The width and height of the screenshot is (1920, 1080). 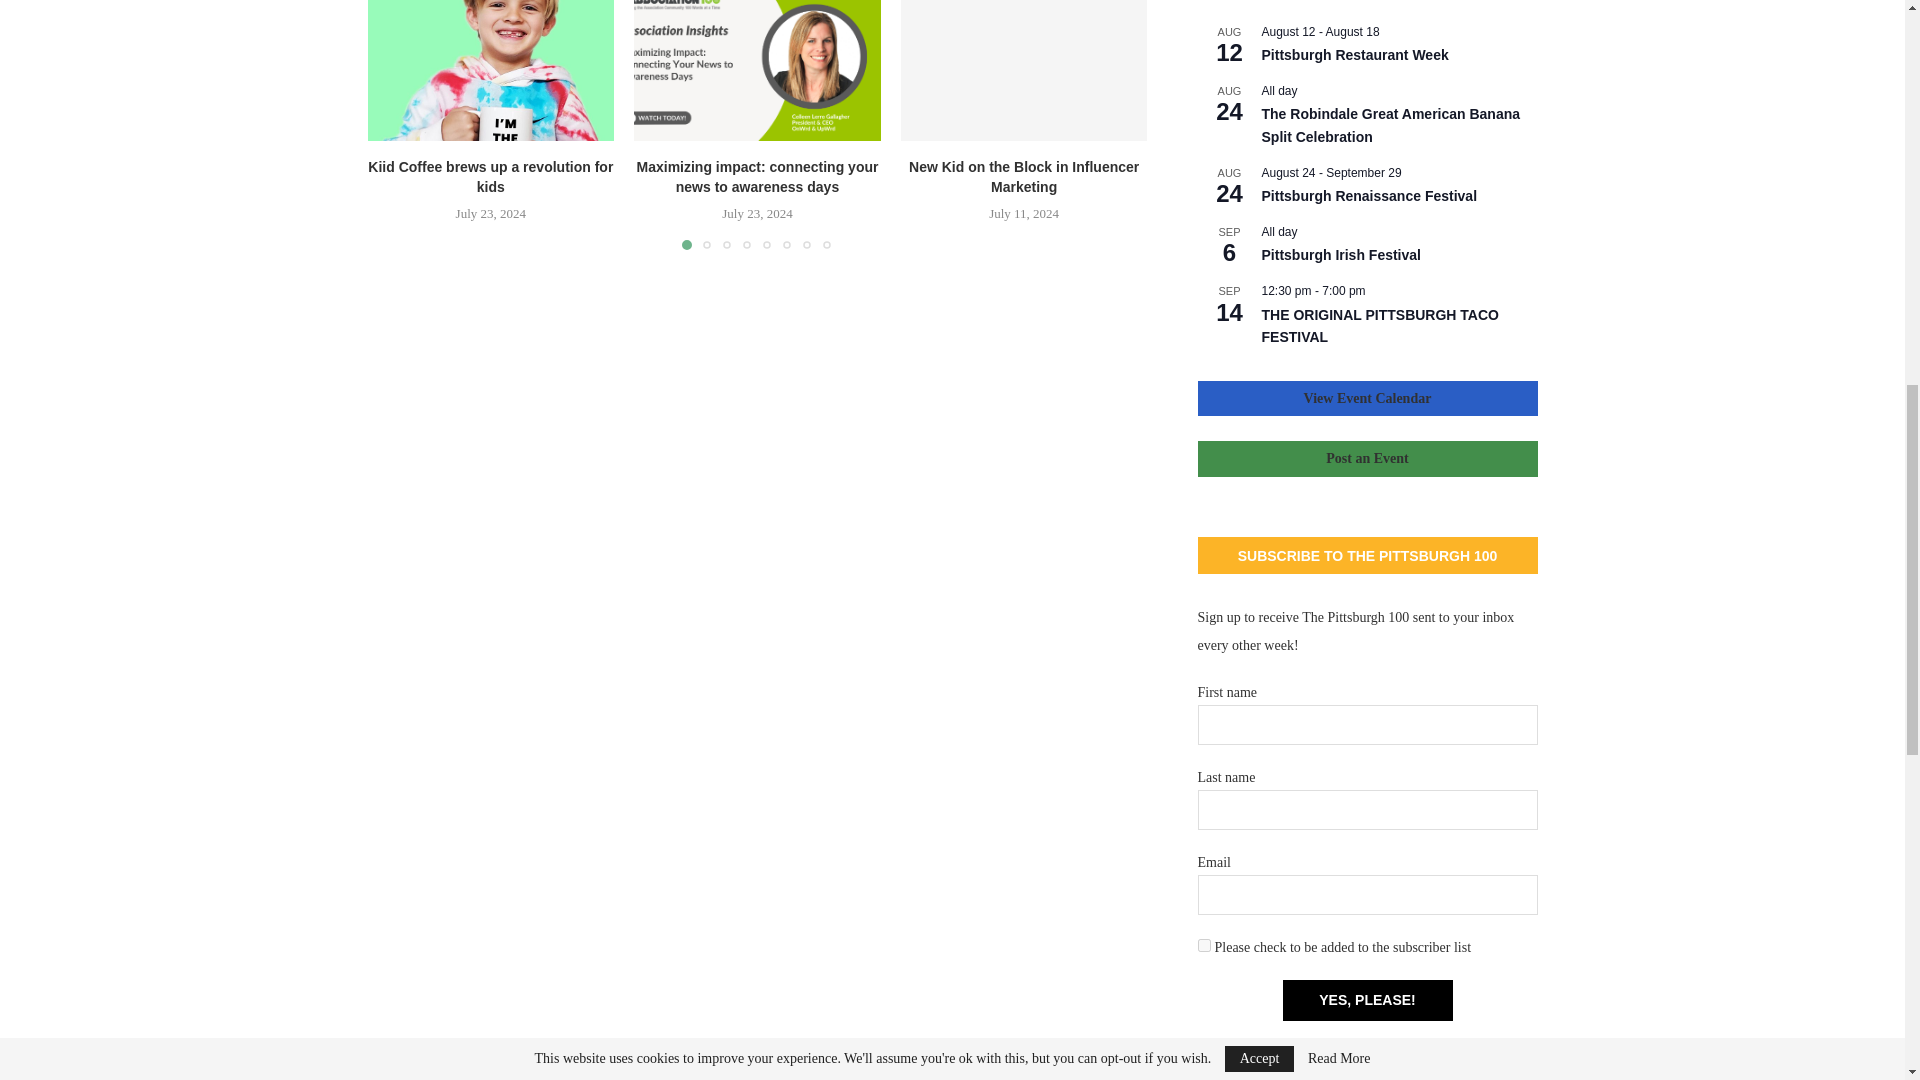 I want to click on YES, PLEASE!, so click(x=1366, y=1000).